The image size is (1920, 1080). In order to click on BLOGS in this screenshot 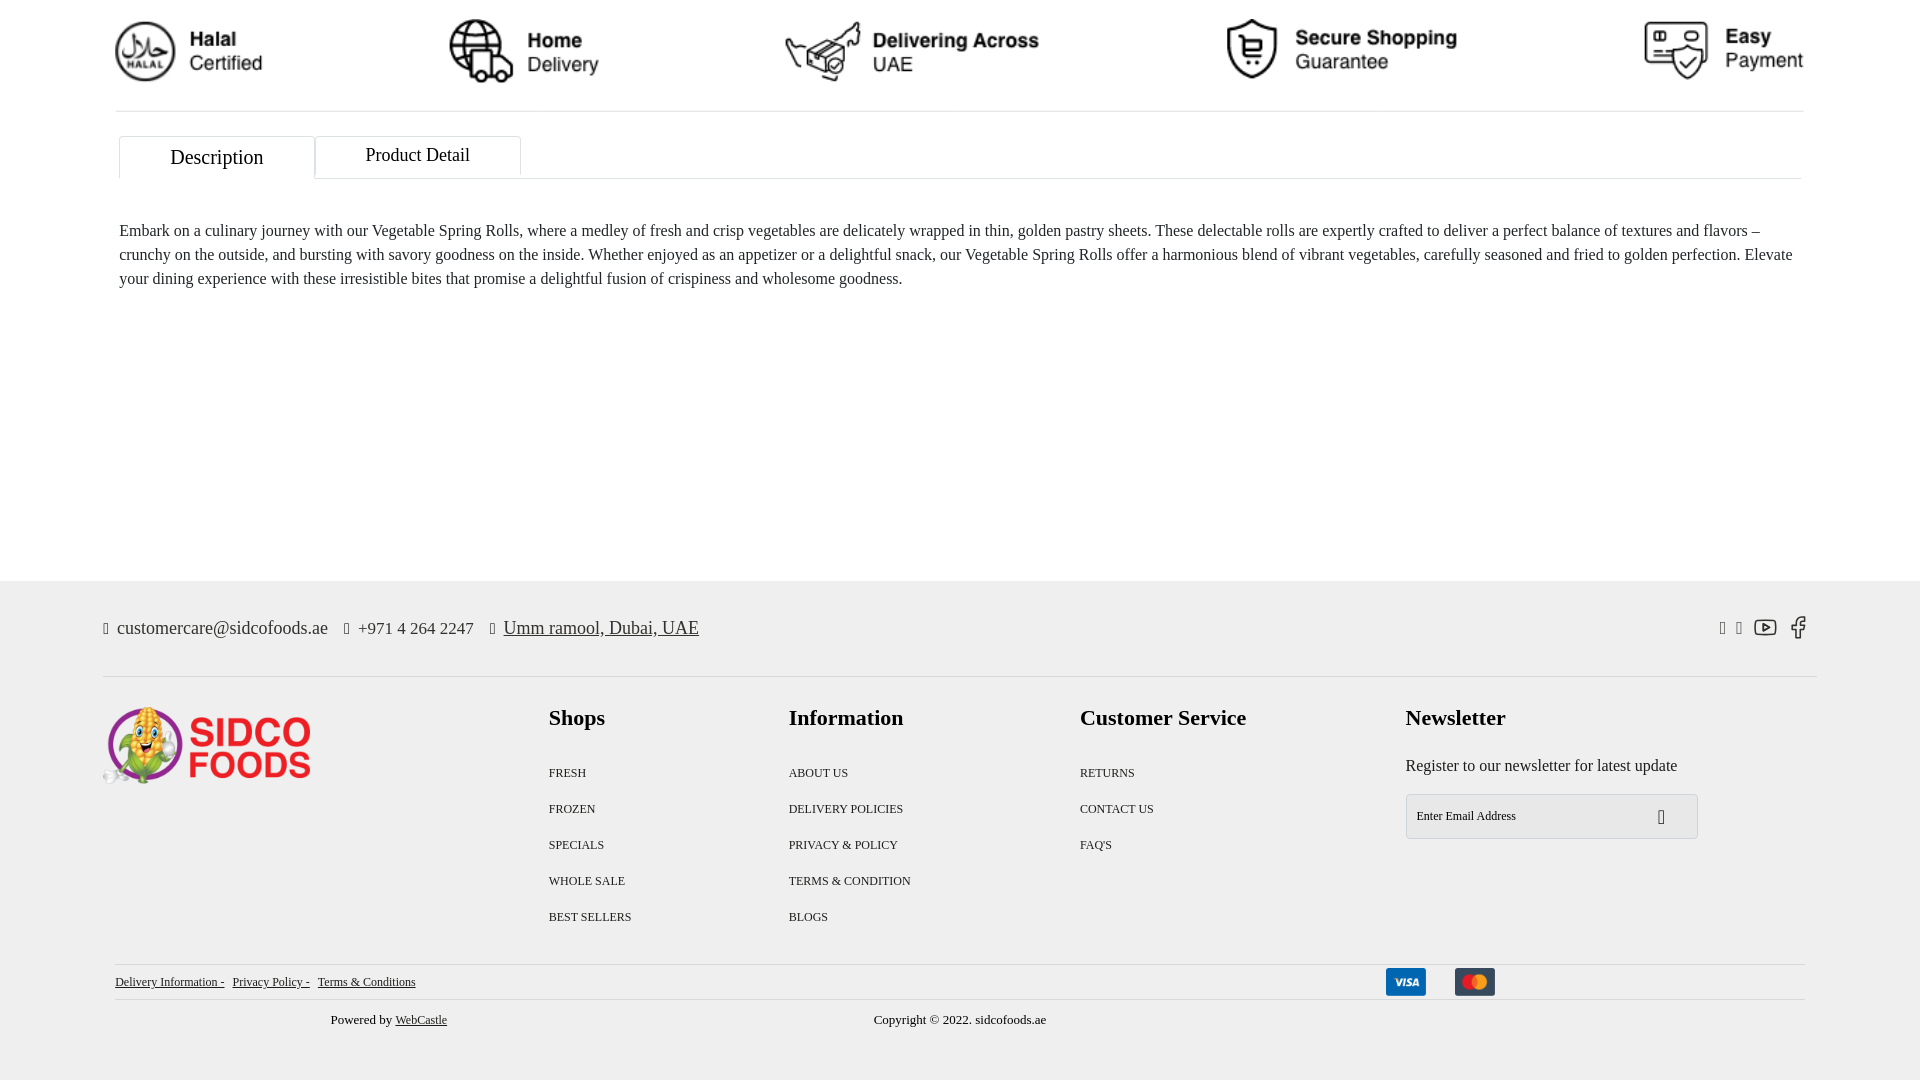, I will do `click(808, 917)`.